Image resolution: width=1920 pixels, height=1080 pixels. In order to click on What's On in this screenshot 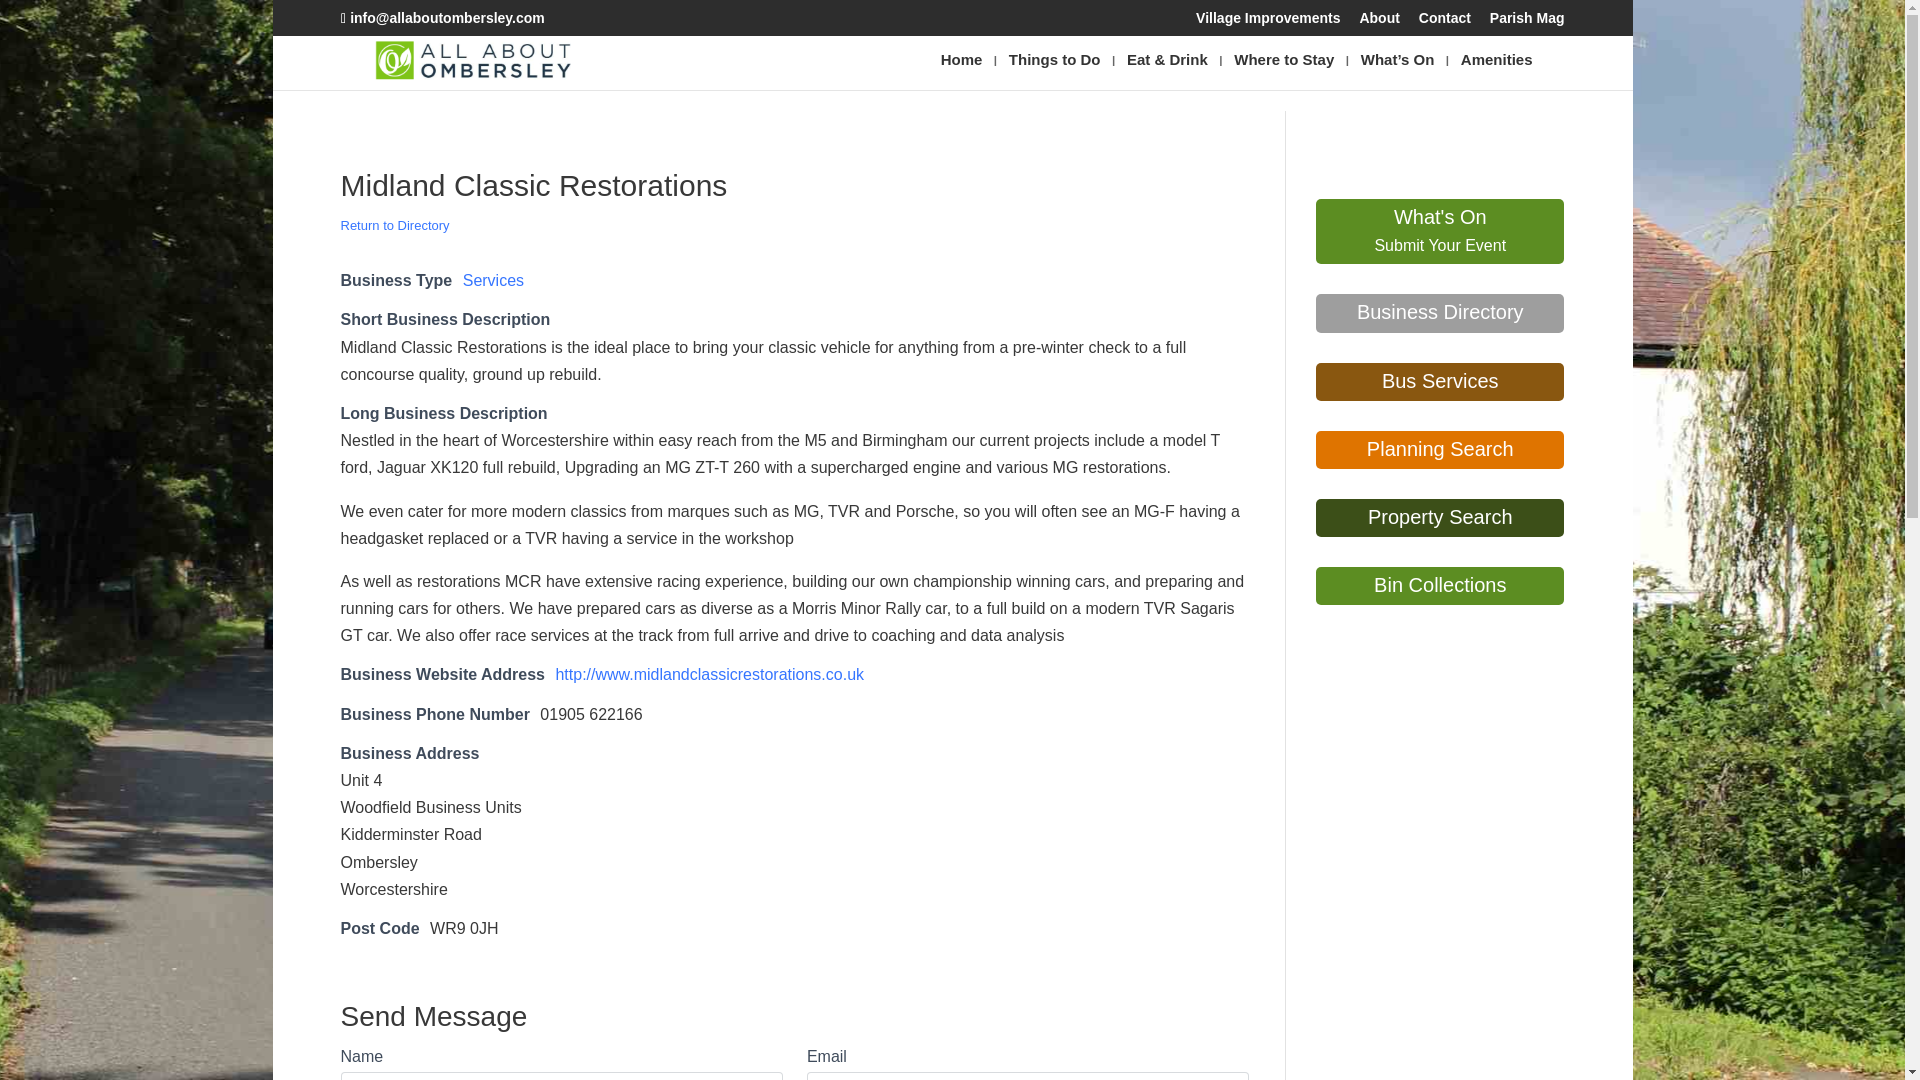, I will do `click(1440, 218)`.